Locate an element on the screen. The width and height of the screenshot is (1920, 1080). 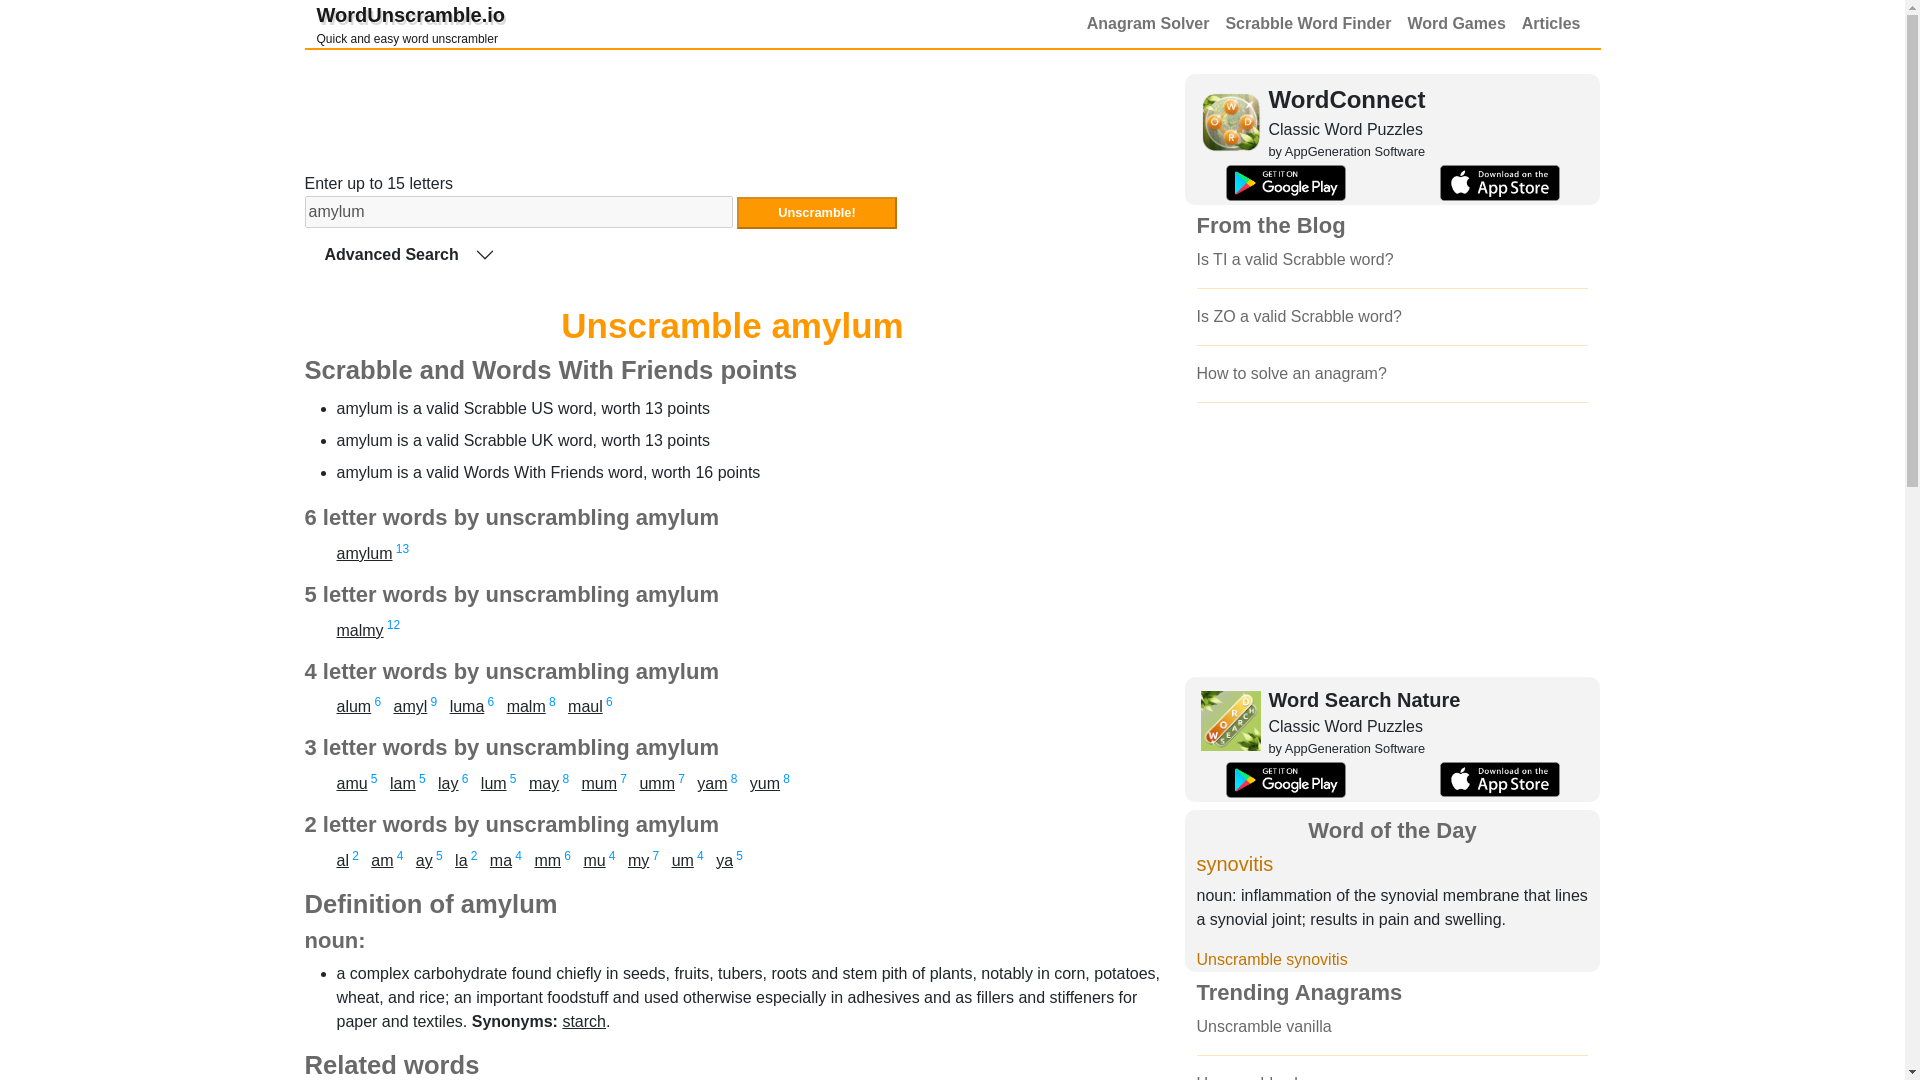
my is located at coordinates (600, 783).